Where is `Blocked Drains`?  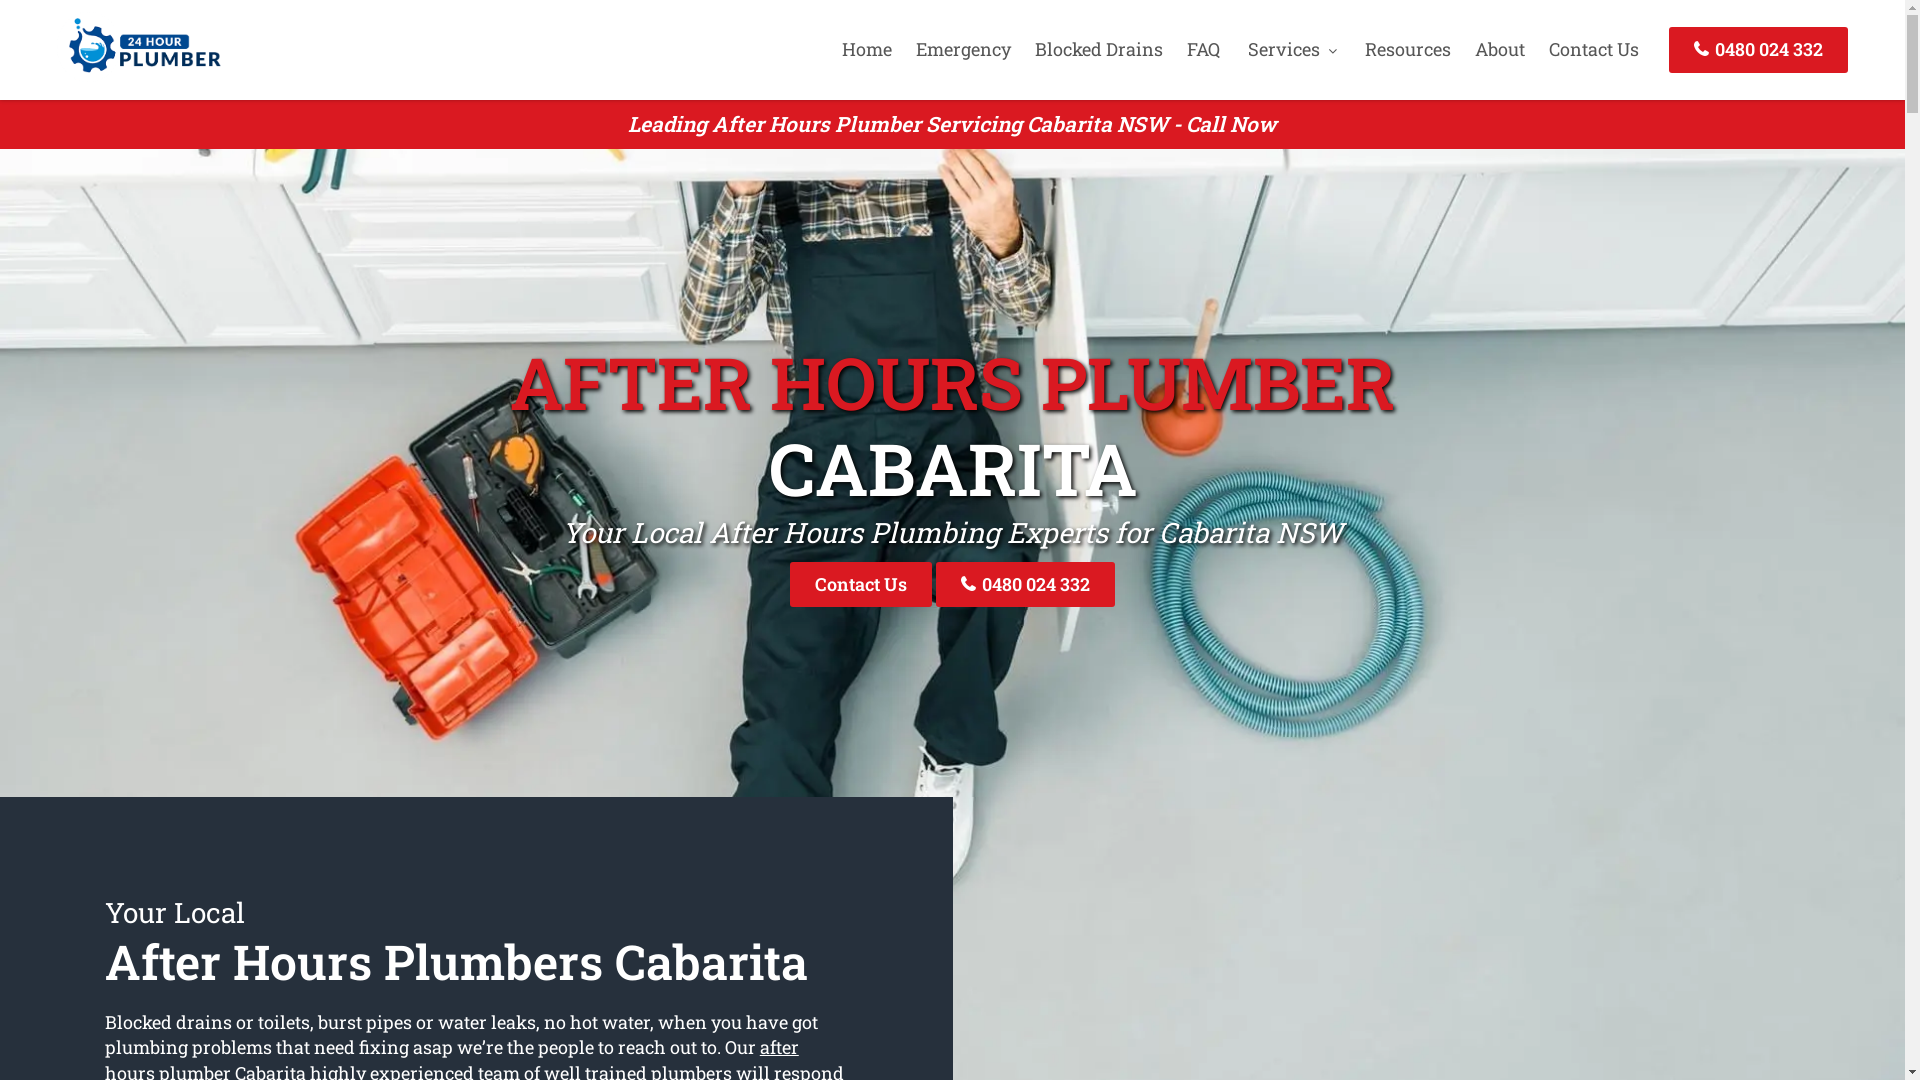
Blocked Drains is located at coordinates (1099, 49).